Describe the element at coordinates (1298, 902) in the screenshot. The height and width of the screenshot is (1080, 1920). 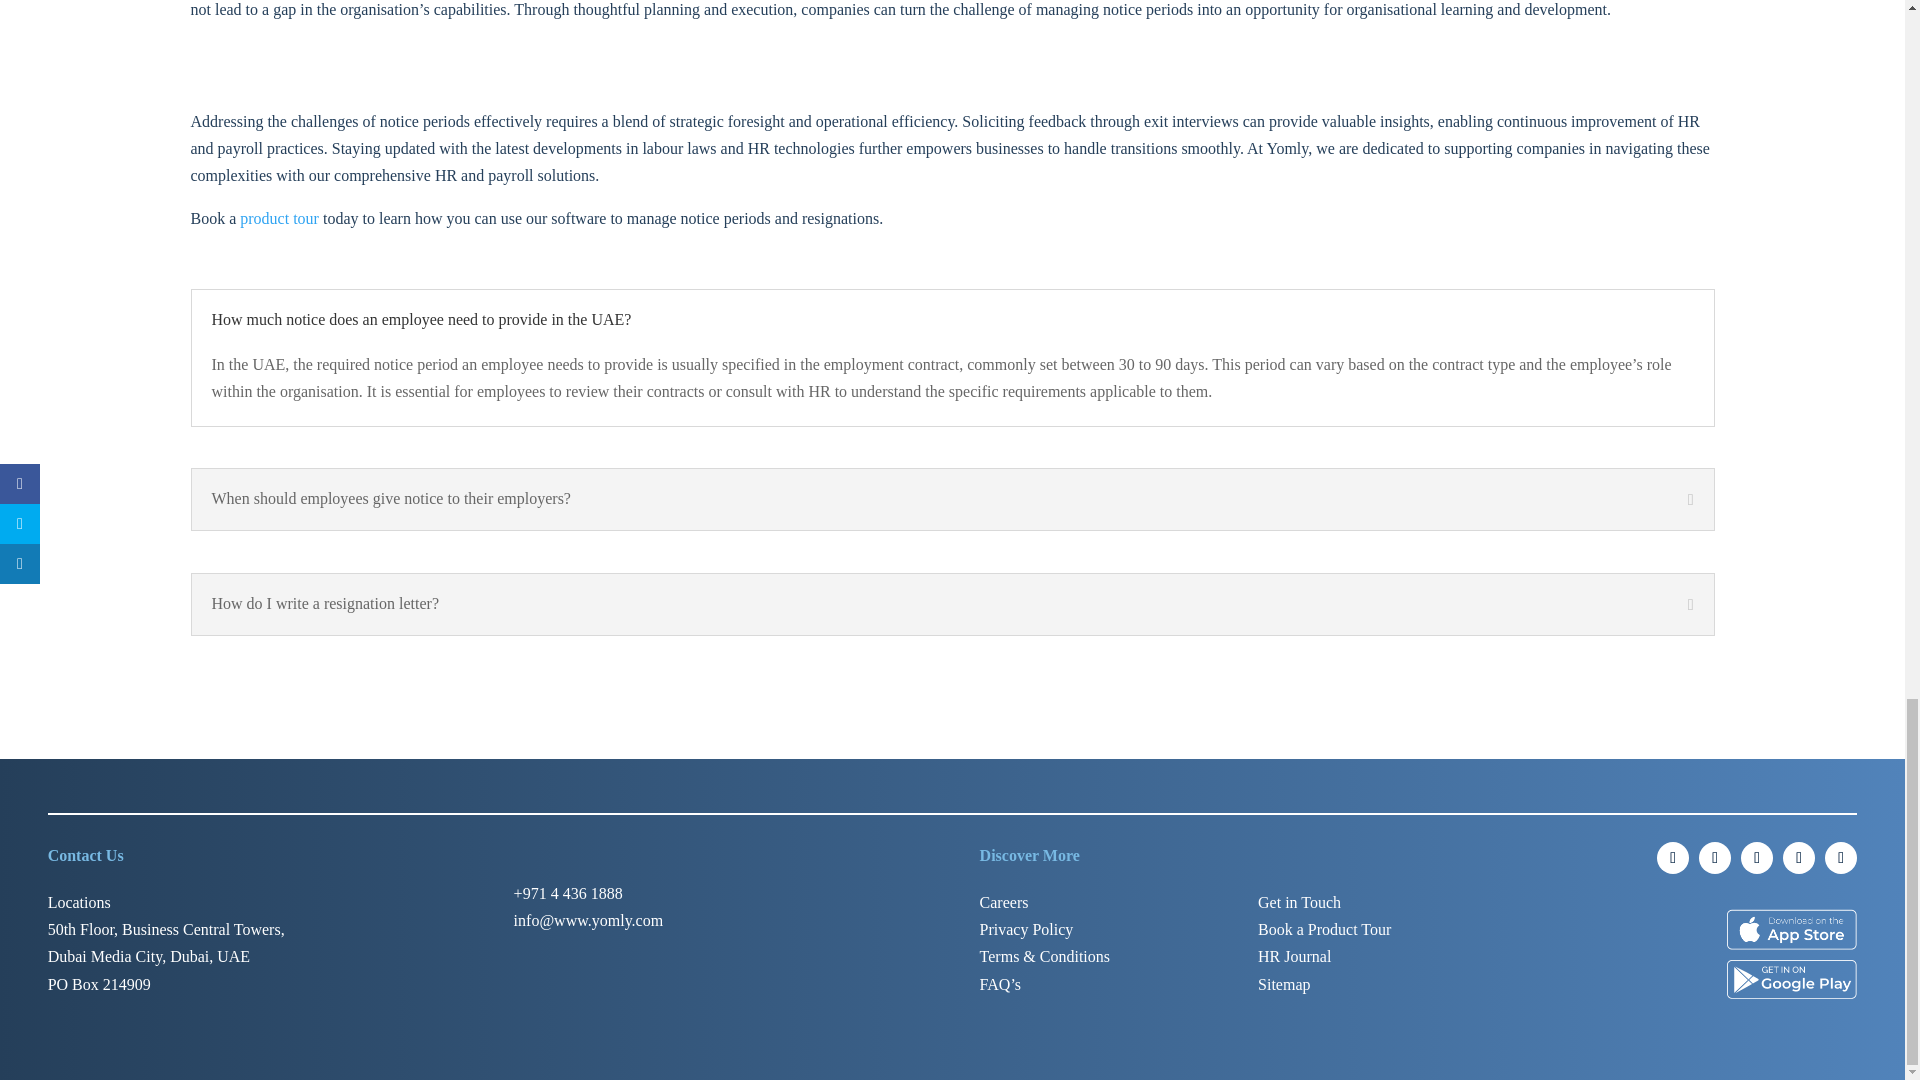
I see `Get in Touch` at that location.